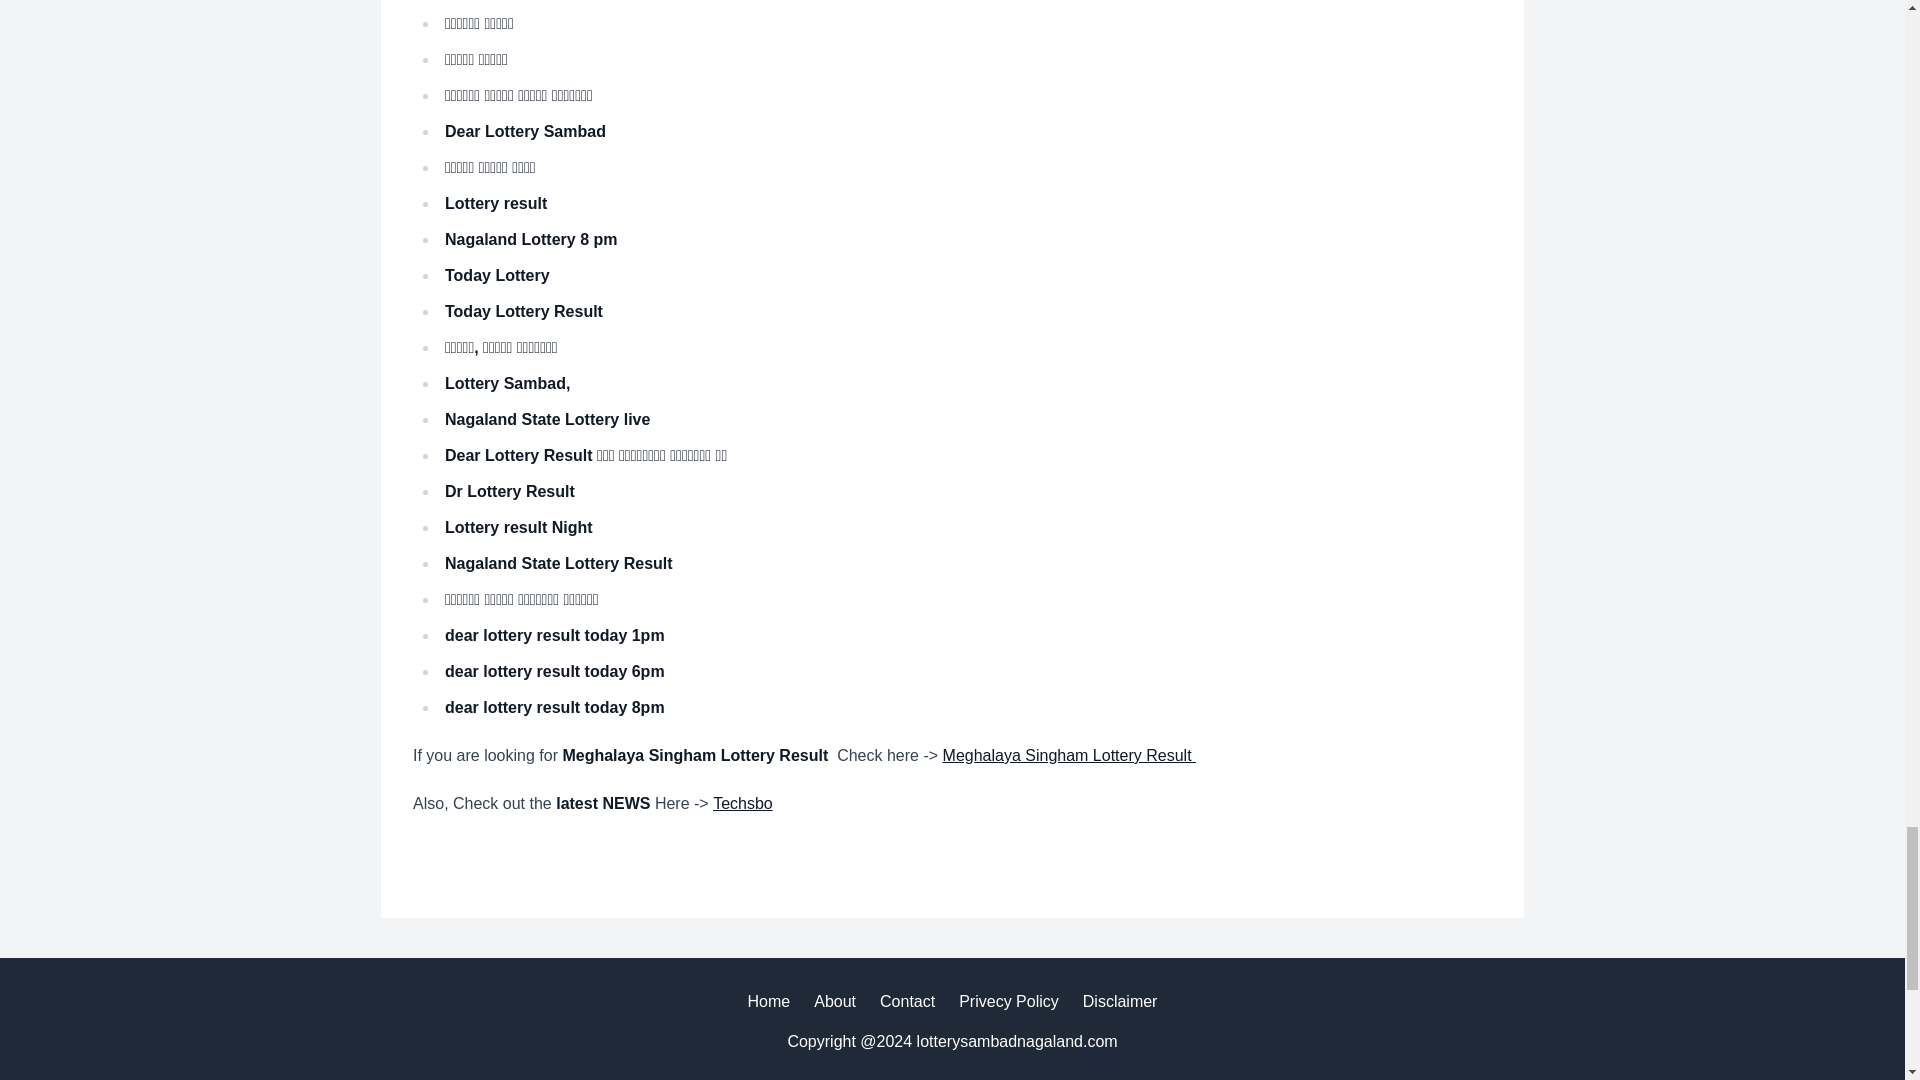 The height and width of the screenshot is (1080, 1920). I want to click on Contact, so click(907, 1002).